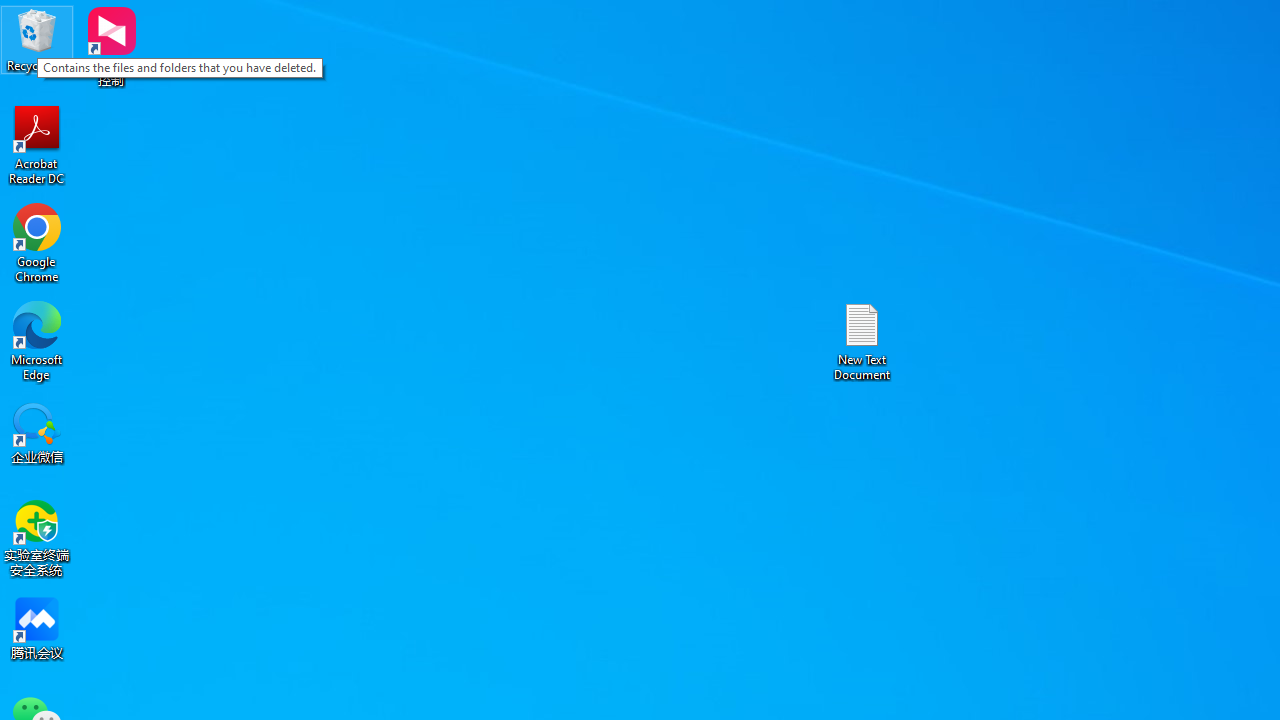 The height and width of the screenshot is (720, 1280). Describe the element at coordinates (862, 340) in the screenshot. I see `New Text Document` at that location.